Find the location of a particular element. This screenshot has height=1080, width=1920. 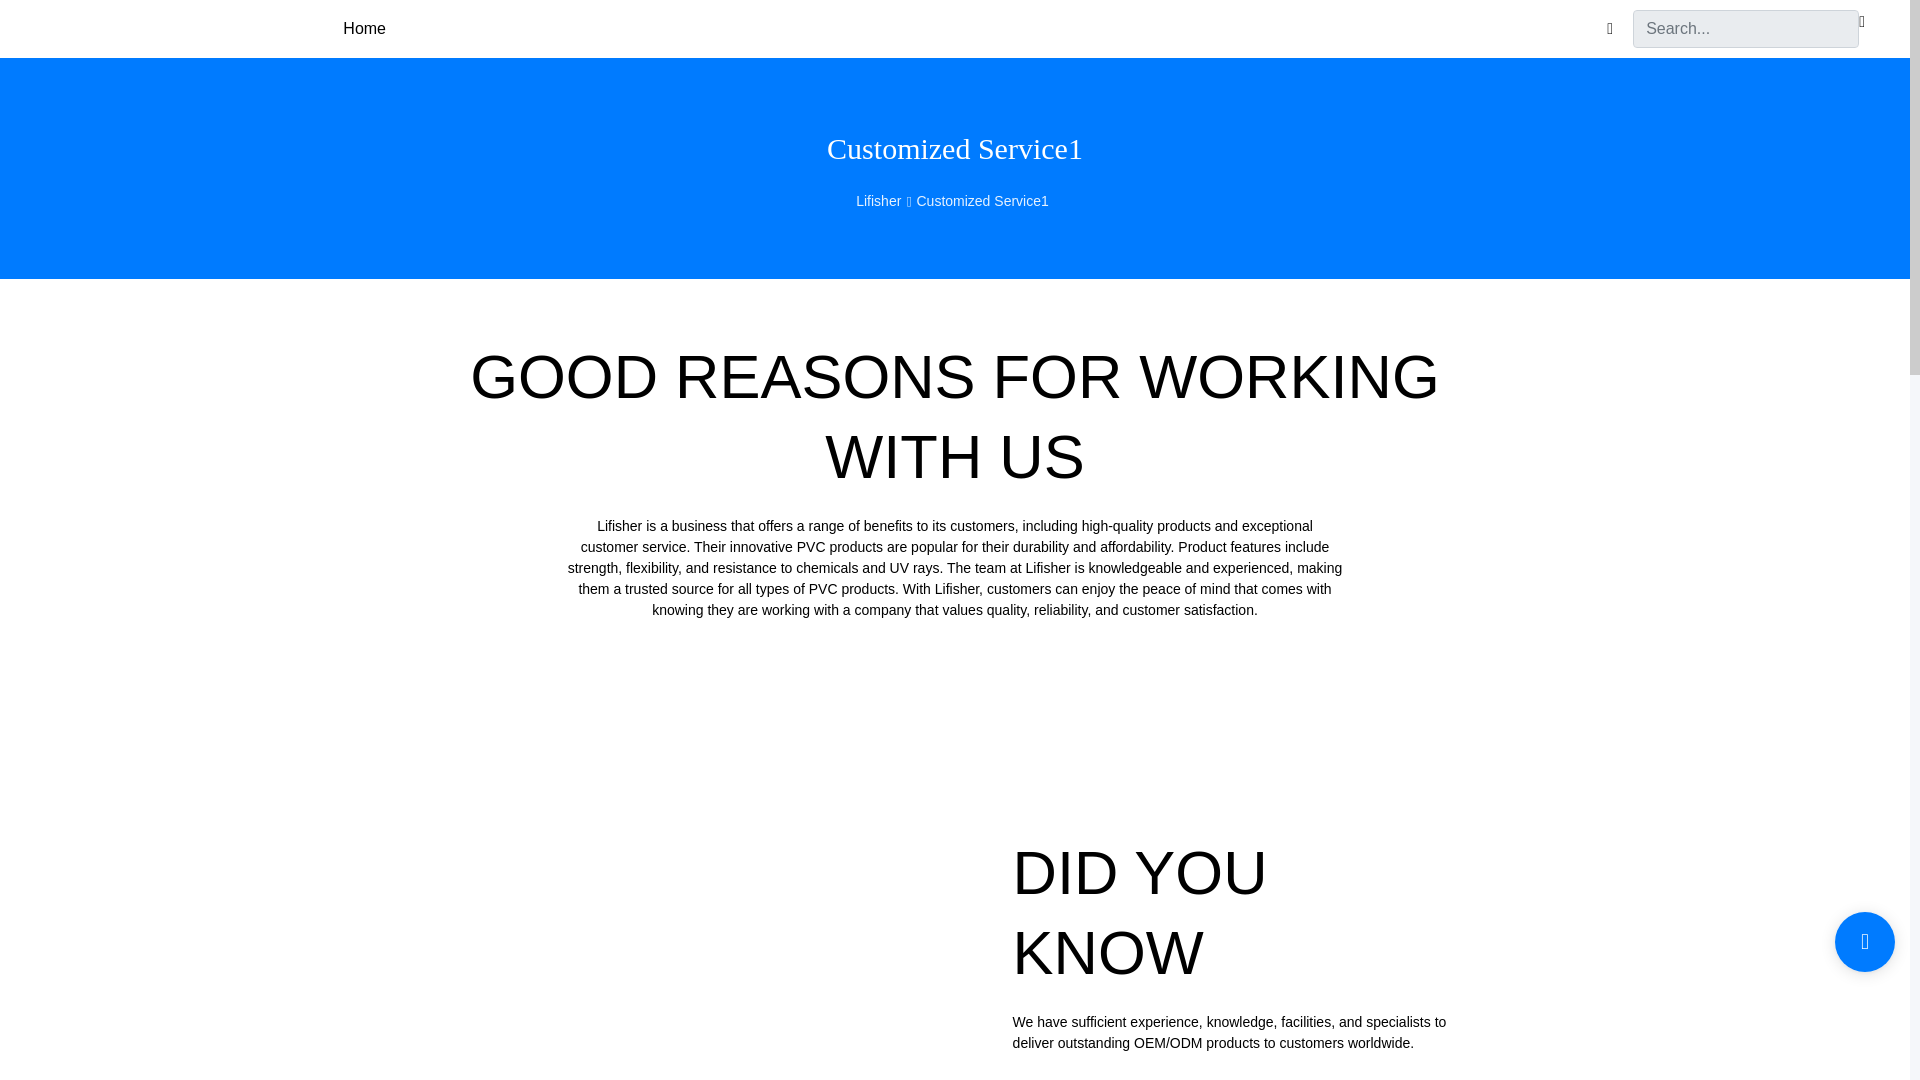

Customized Service1 is located at coordinates (981, 201).